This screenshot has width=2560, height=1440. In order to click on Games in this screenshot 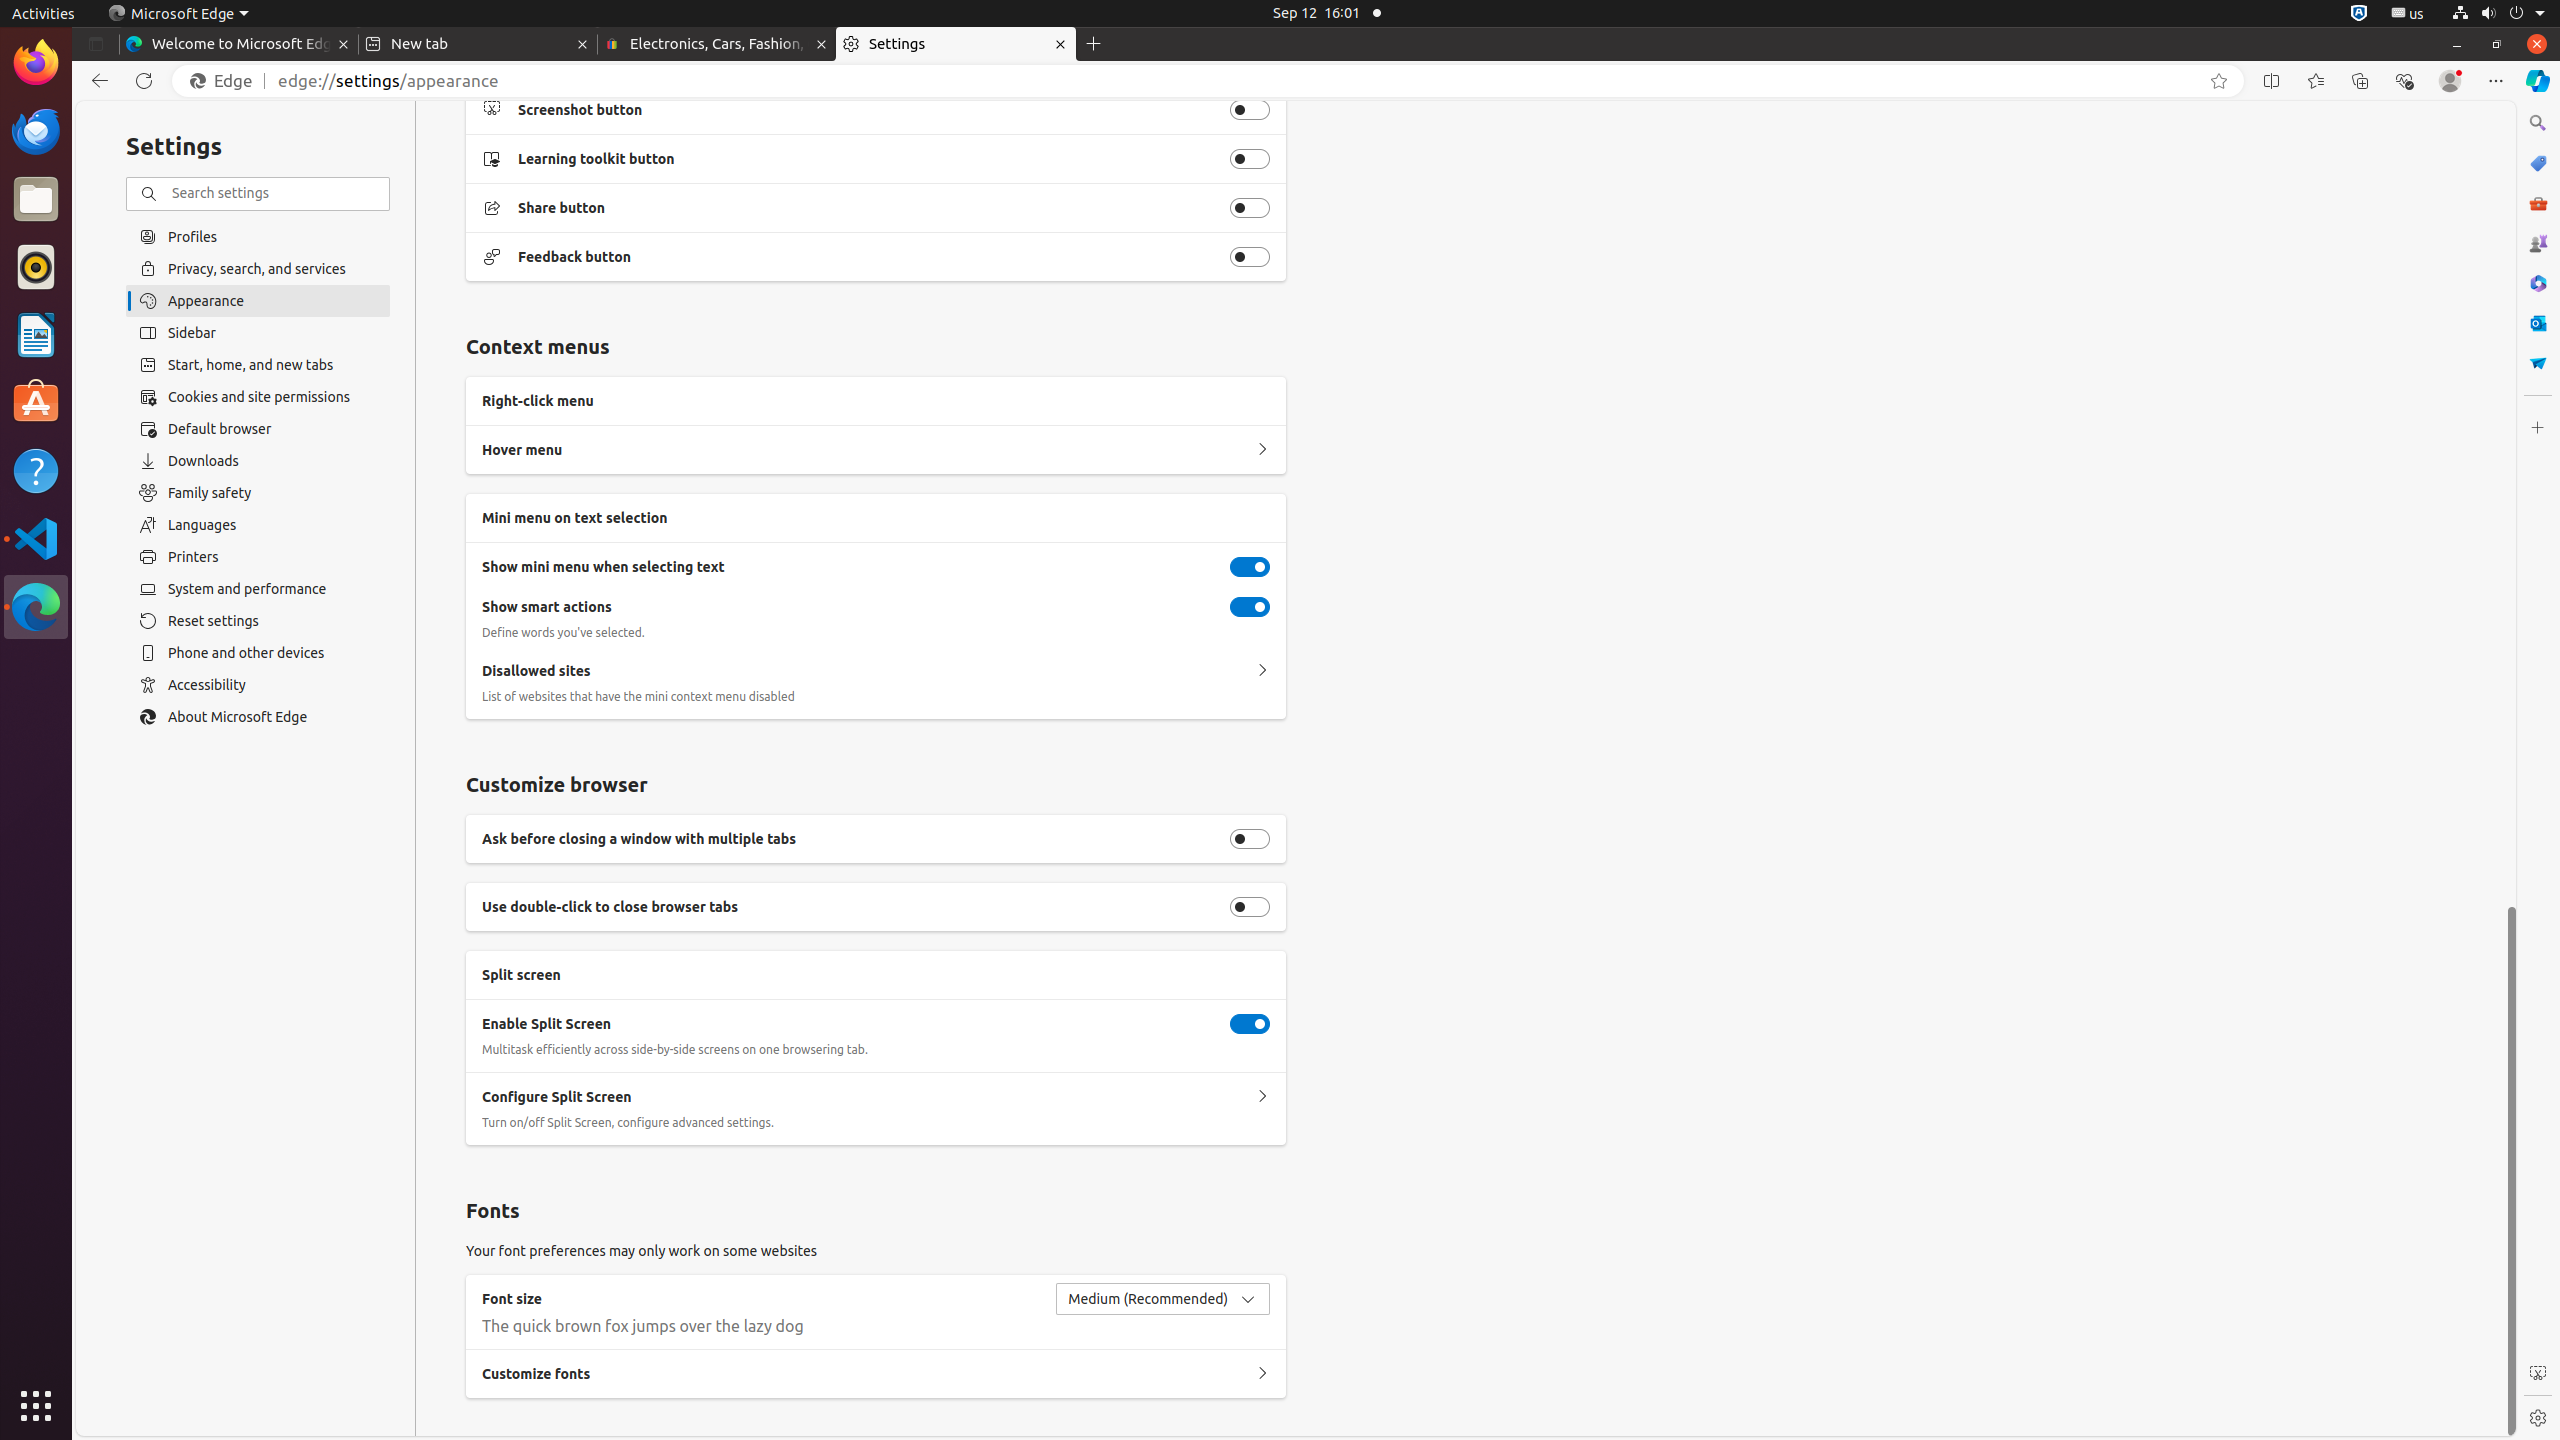, I will do `click(2538, 243)`.